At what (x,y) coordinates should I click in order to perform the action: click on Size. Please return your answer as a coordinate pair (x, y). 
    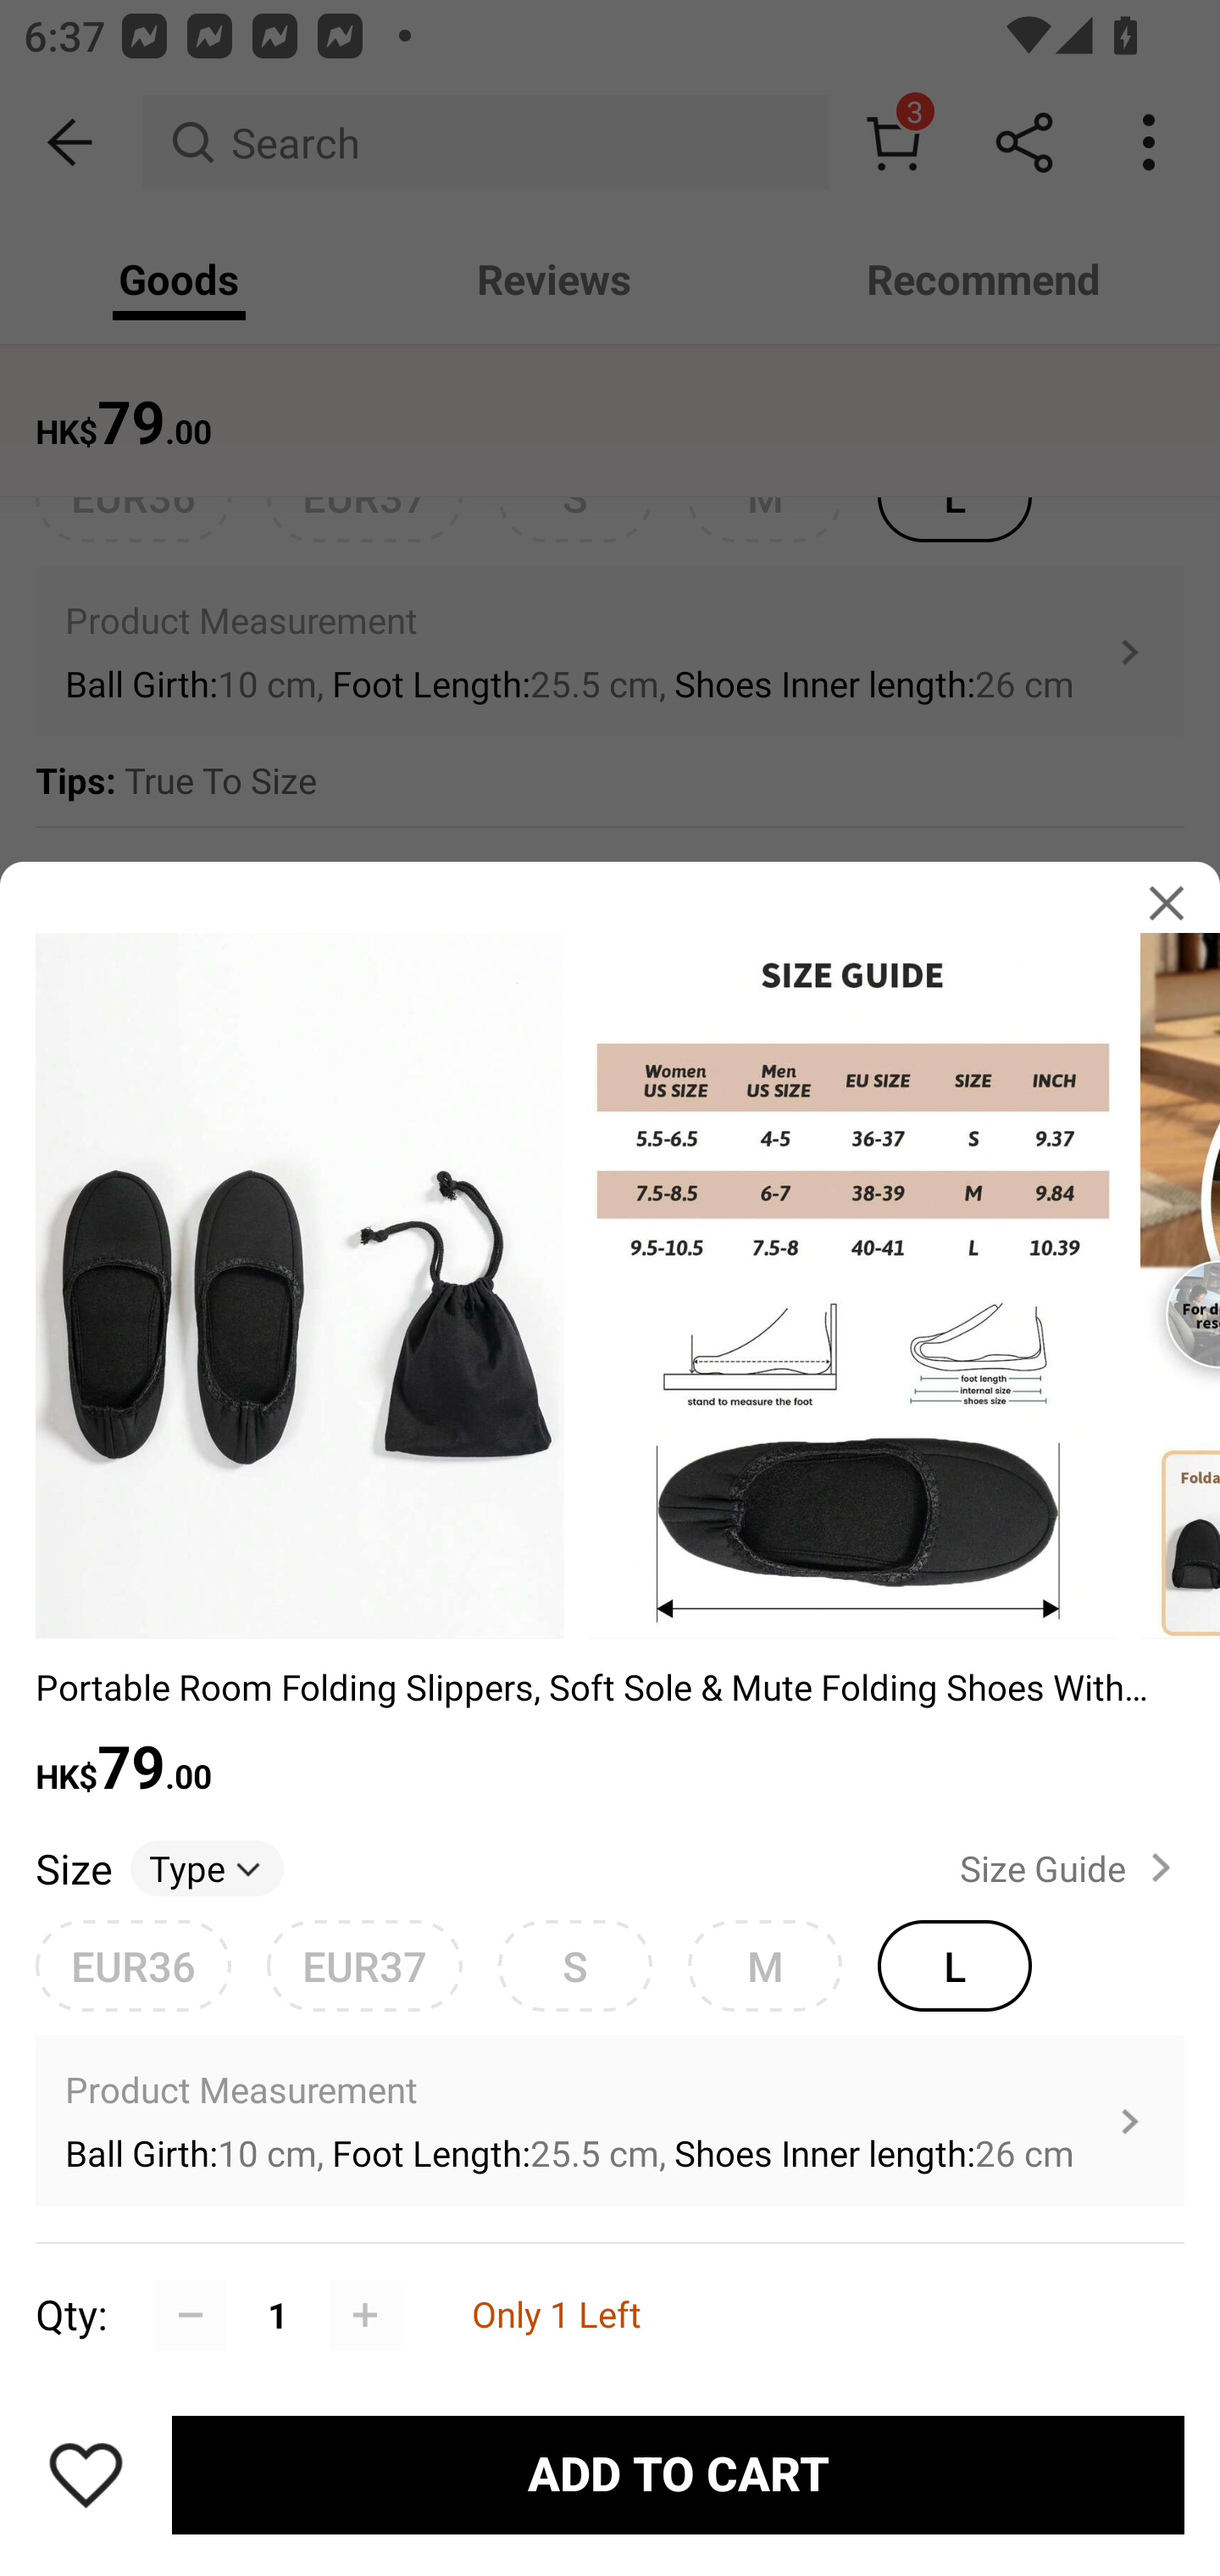
    Looking at the image, I should click on (73, 1868).